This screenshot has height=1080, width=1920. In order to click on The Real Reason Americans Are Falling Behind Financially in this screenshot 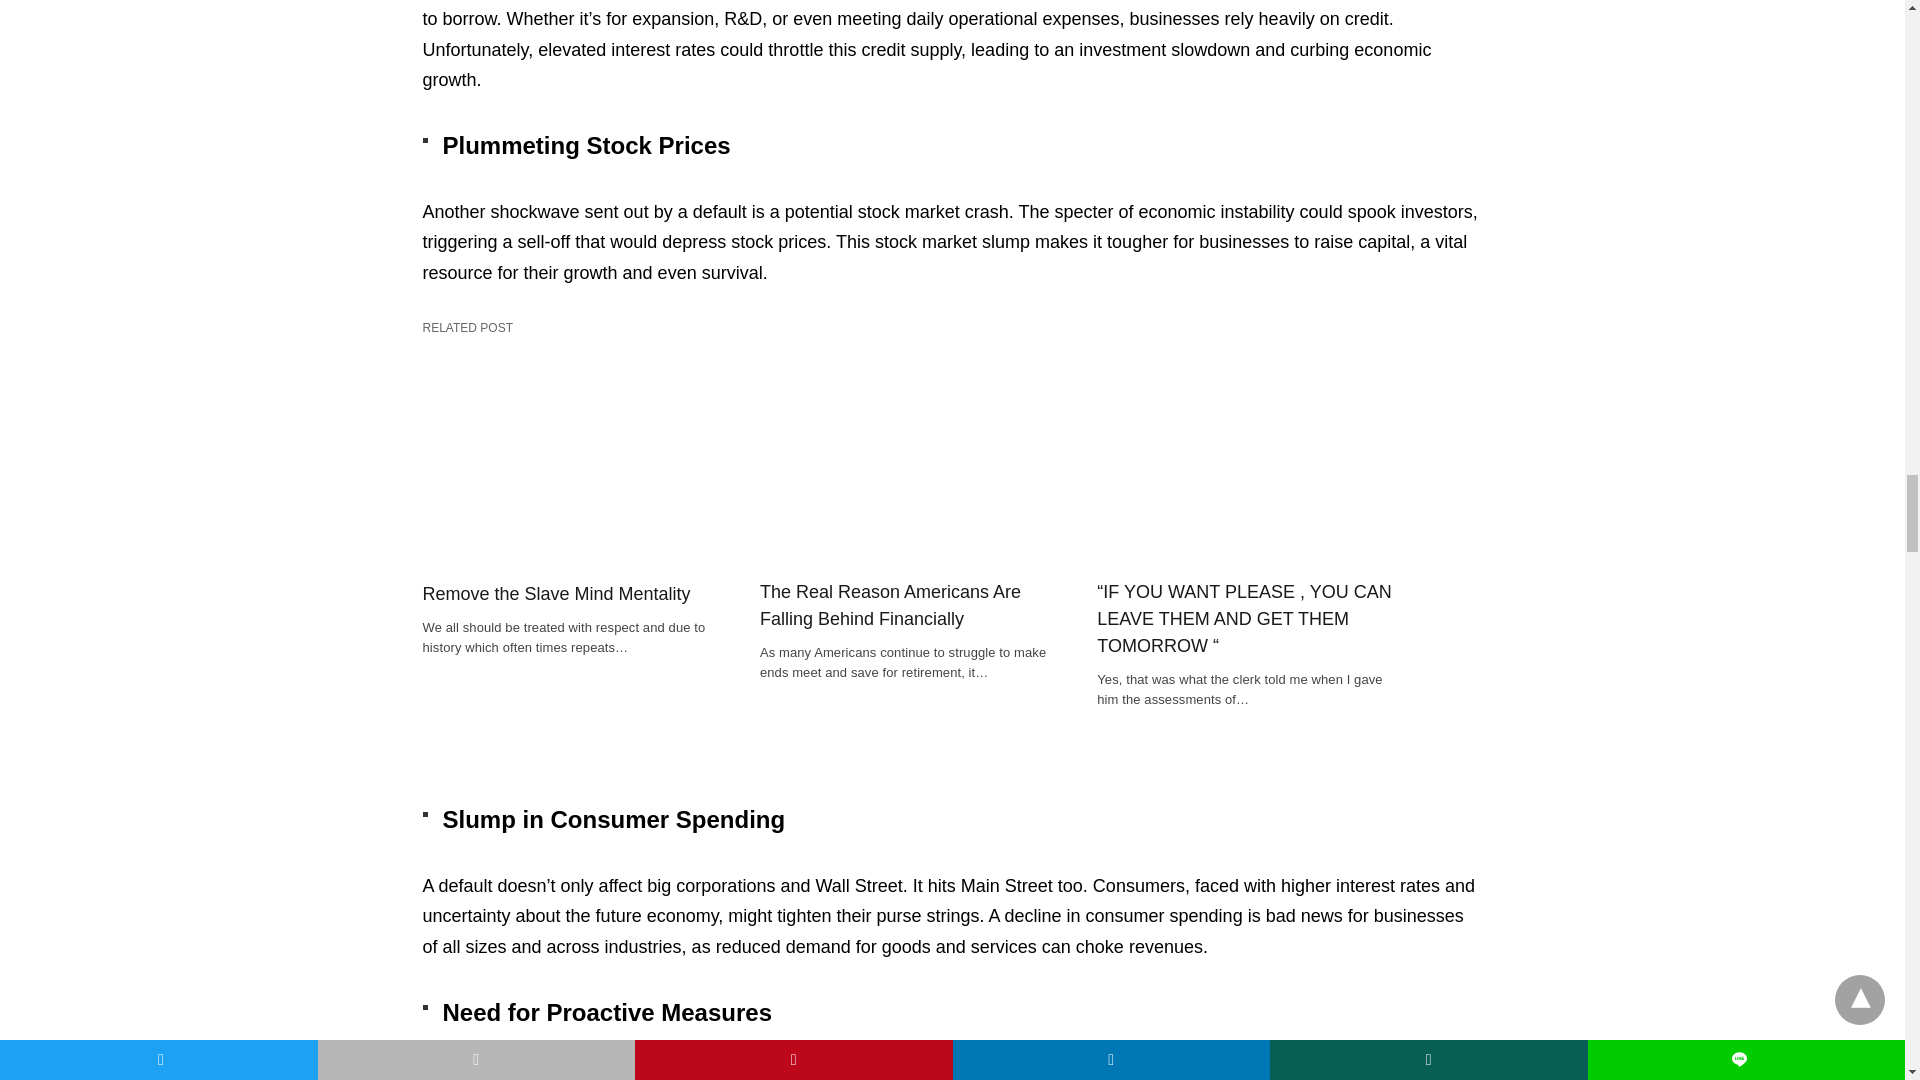, I will do `click(914, 605)`.